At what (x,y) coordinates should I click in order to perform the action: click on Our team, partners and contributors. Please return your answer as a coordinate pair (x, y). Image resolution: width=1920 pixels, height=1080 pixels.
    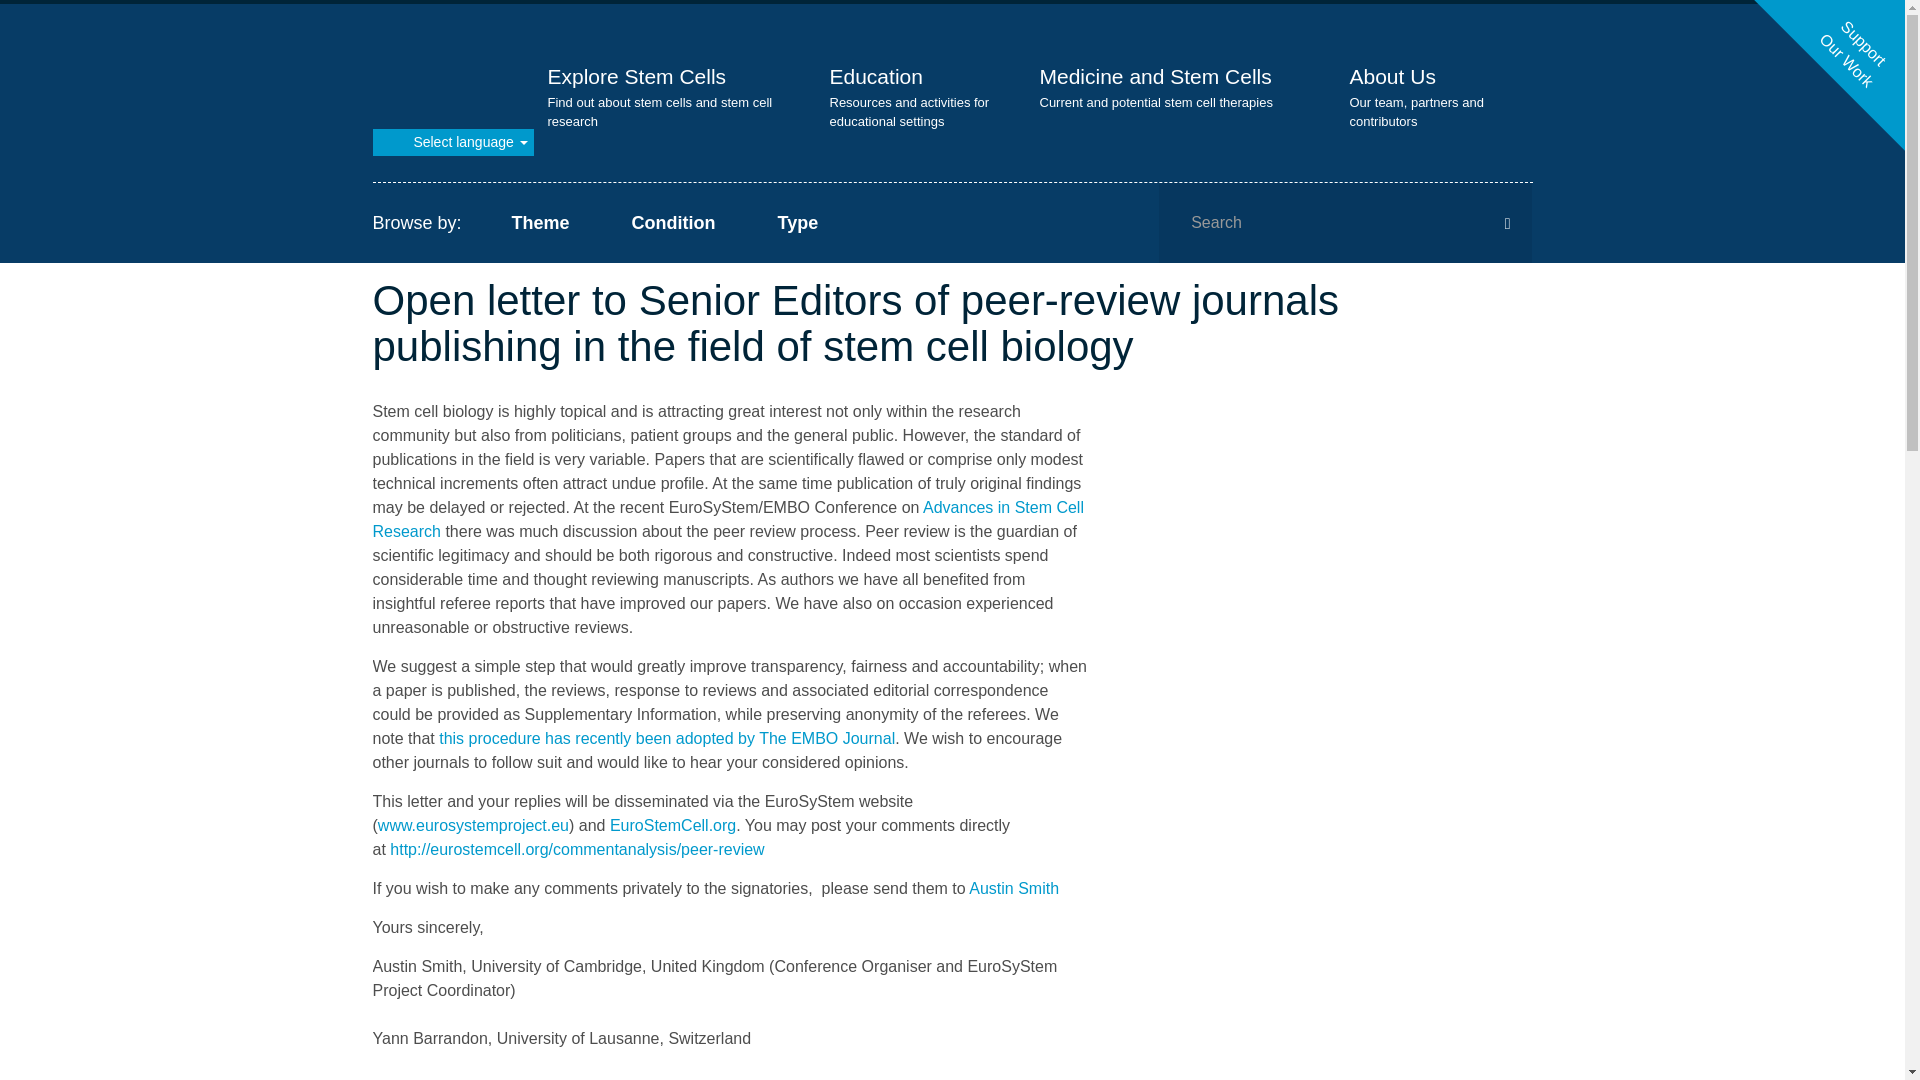
    Looking at the image, I should click on (1392, 76).